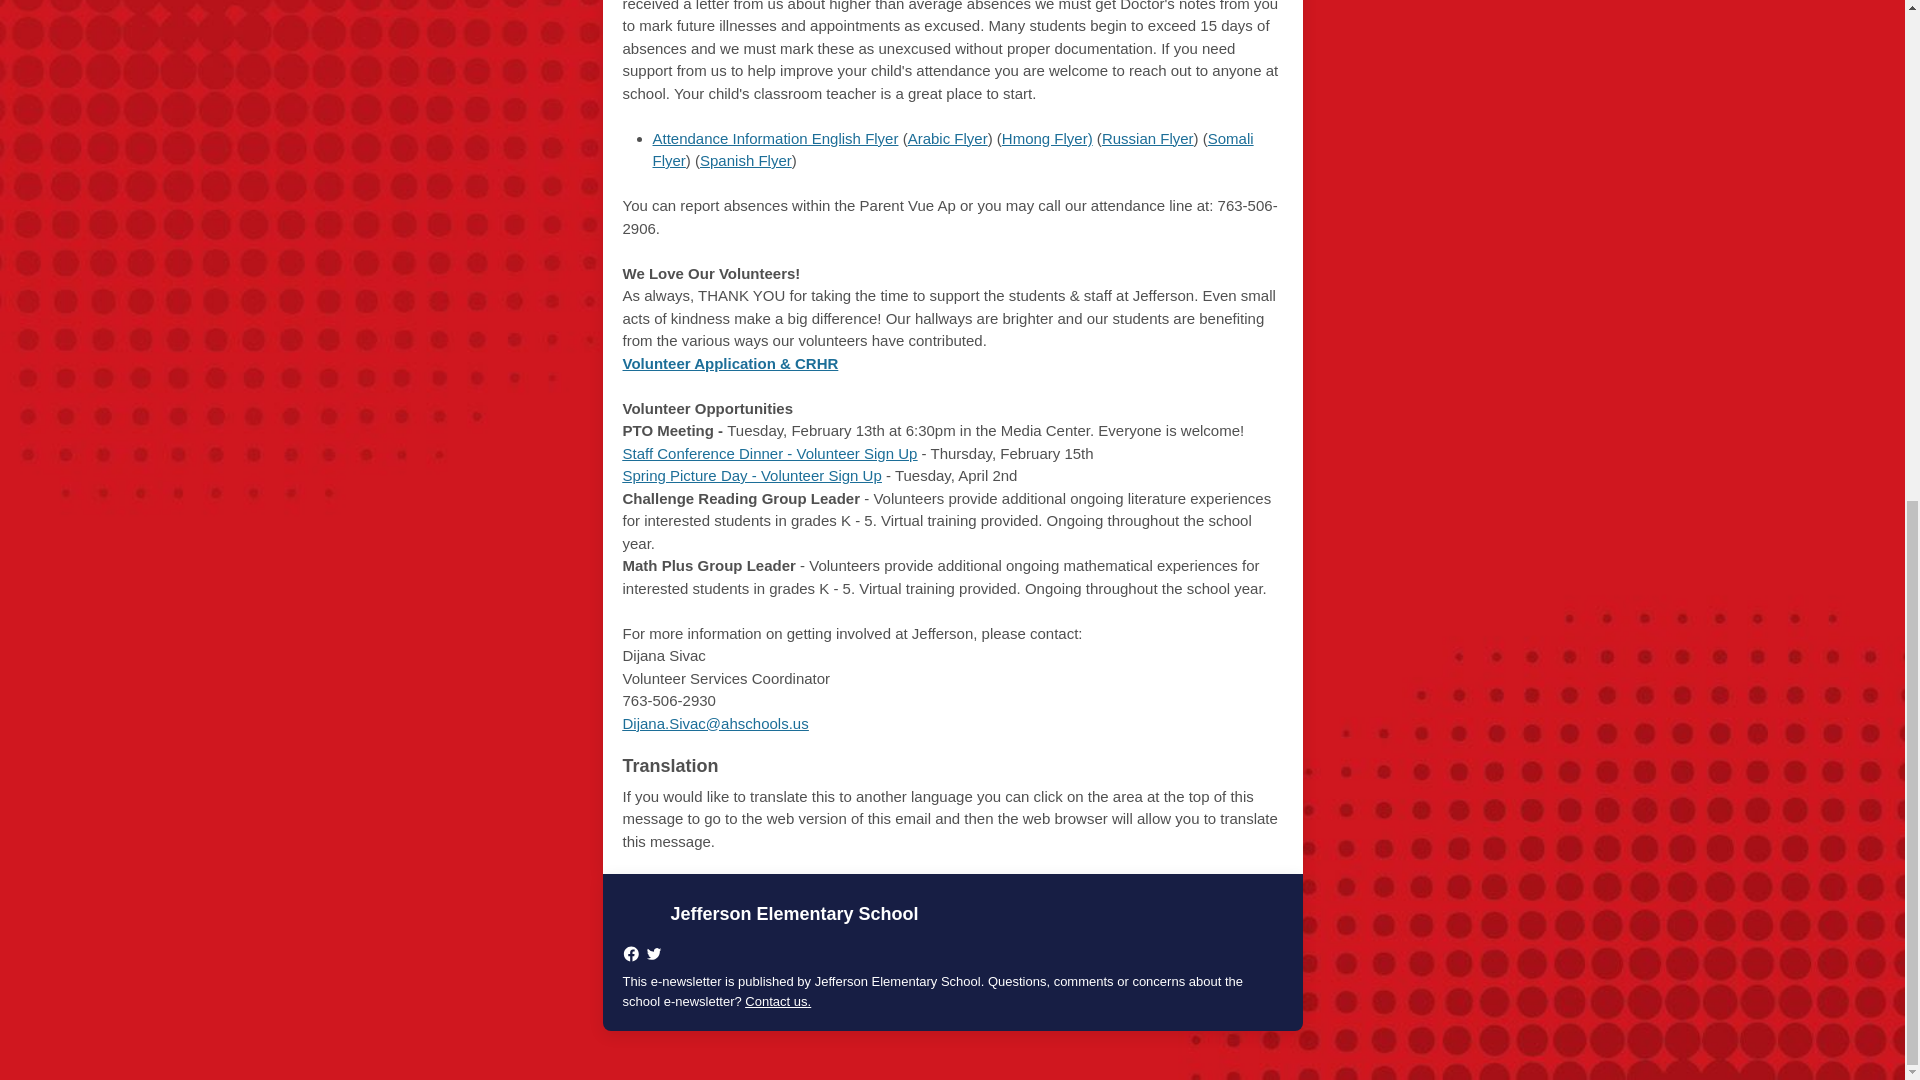 This screenshot has height=1080, width=1920. Describe the element at coordinates (952, 149) in the screenshot. I see `Somali Flyer` at that location.